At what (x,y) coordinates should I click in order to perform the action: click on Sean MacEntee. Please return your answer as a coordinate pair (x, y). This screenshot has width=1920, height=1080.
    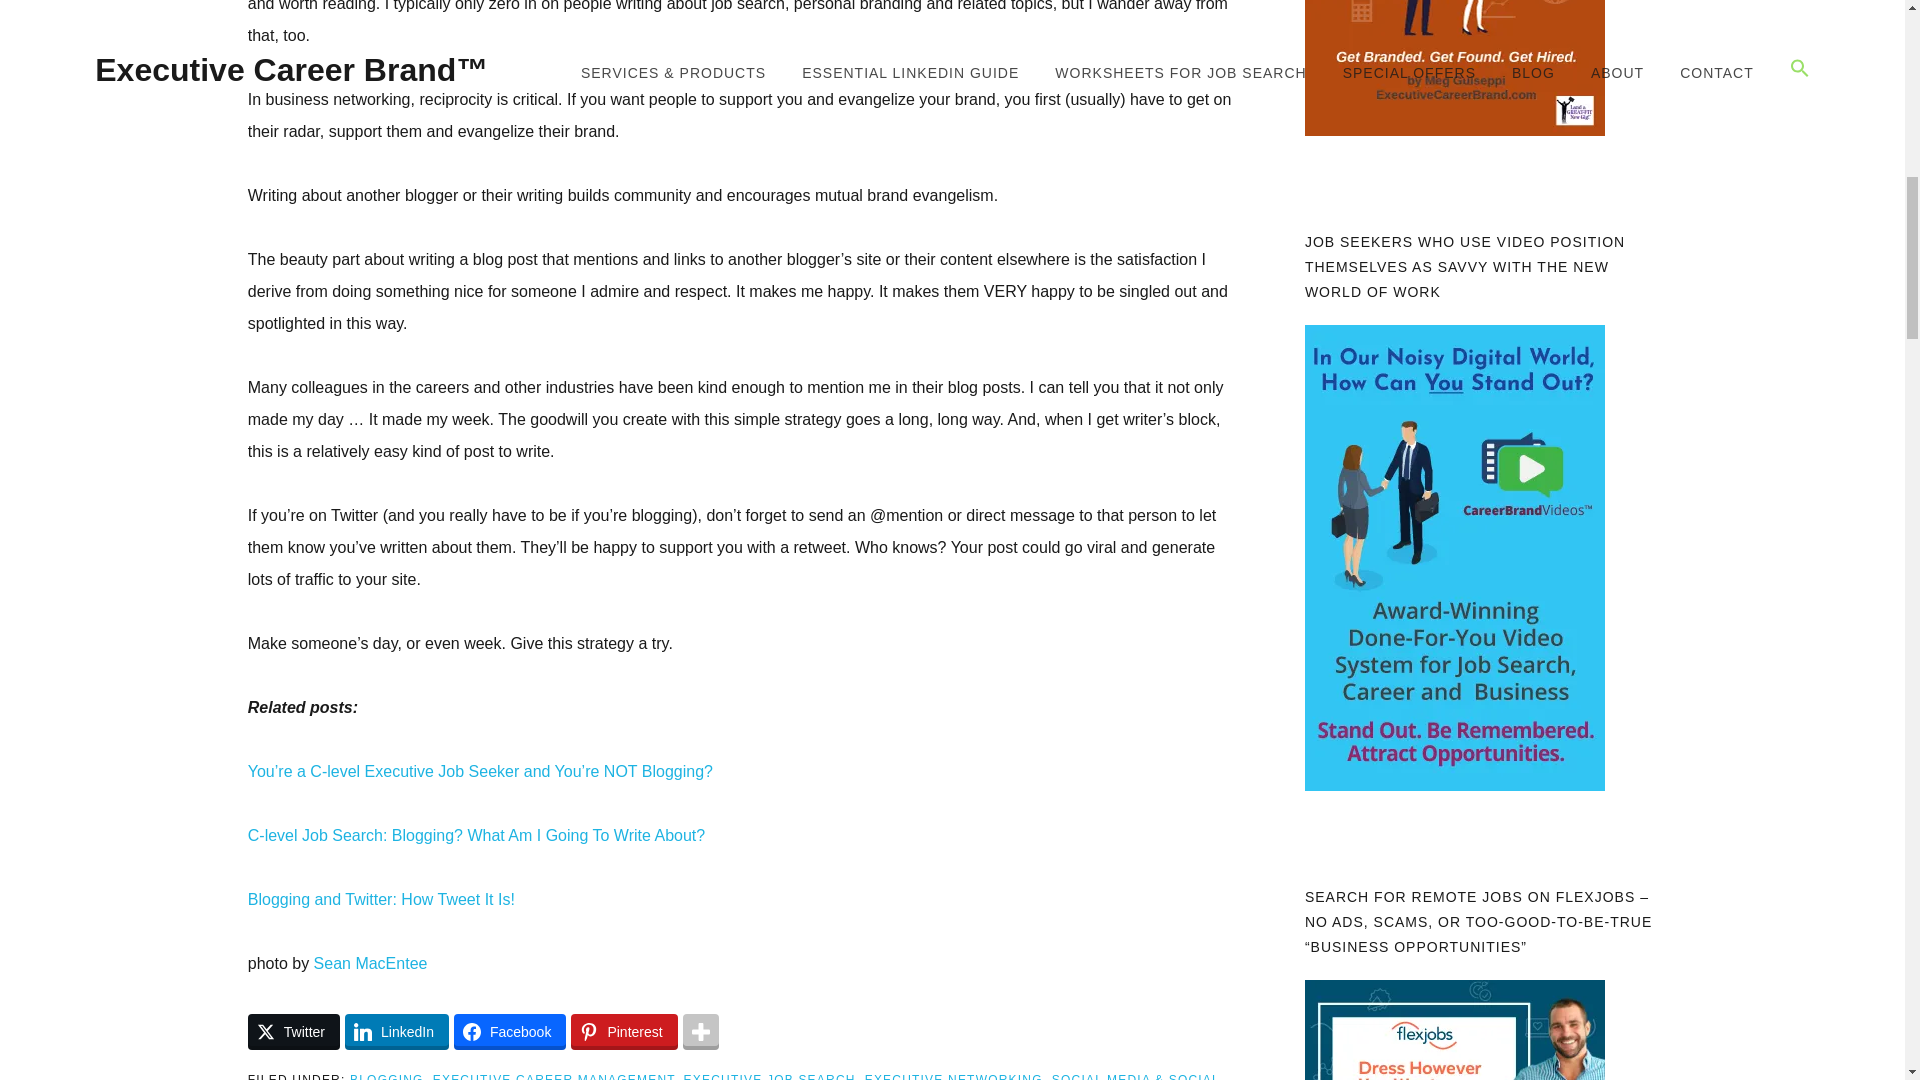
    Looking at the image, I should click on (371, 963).